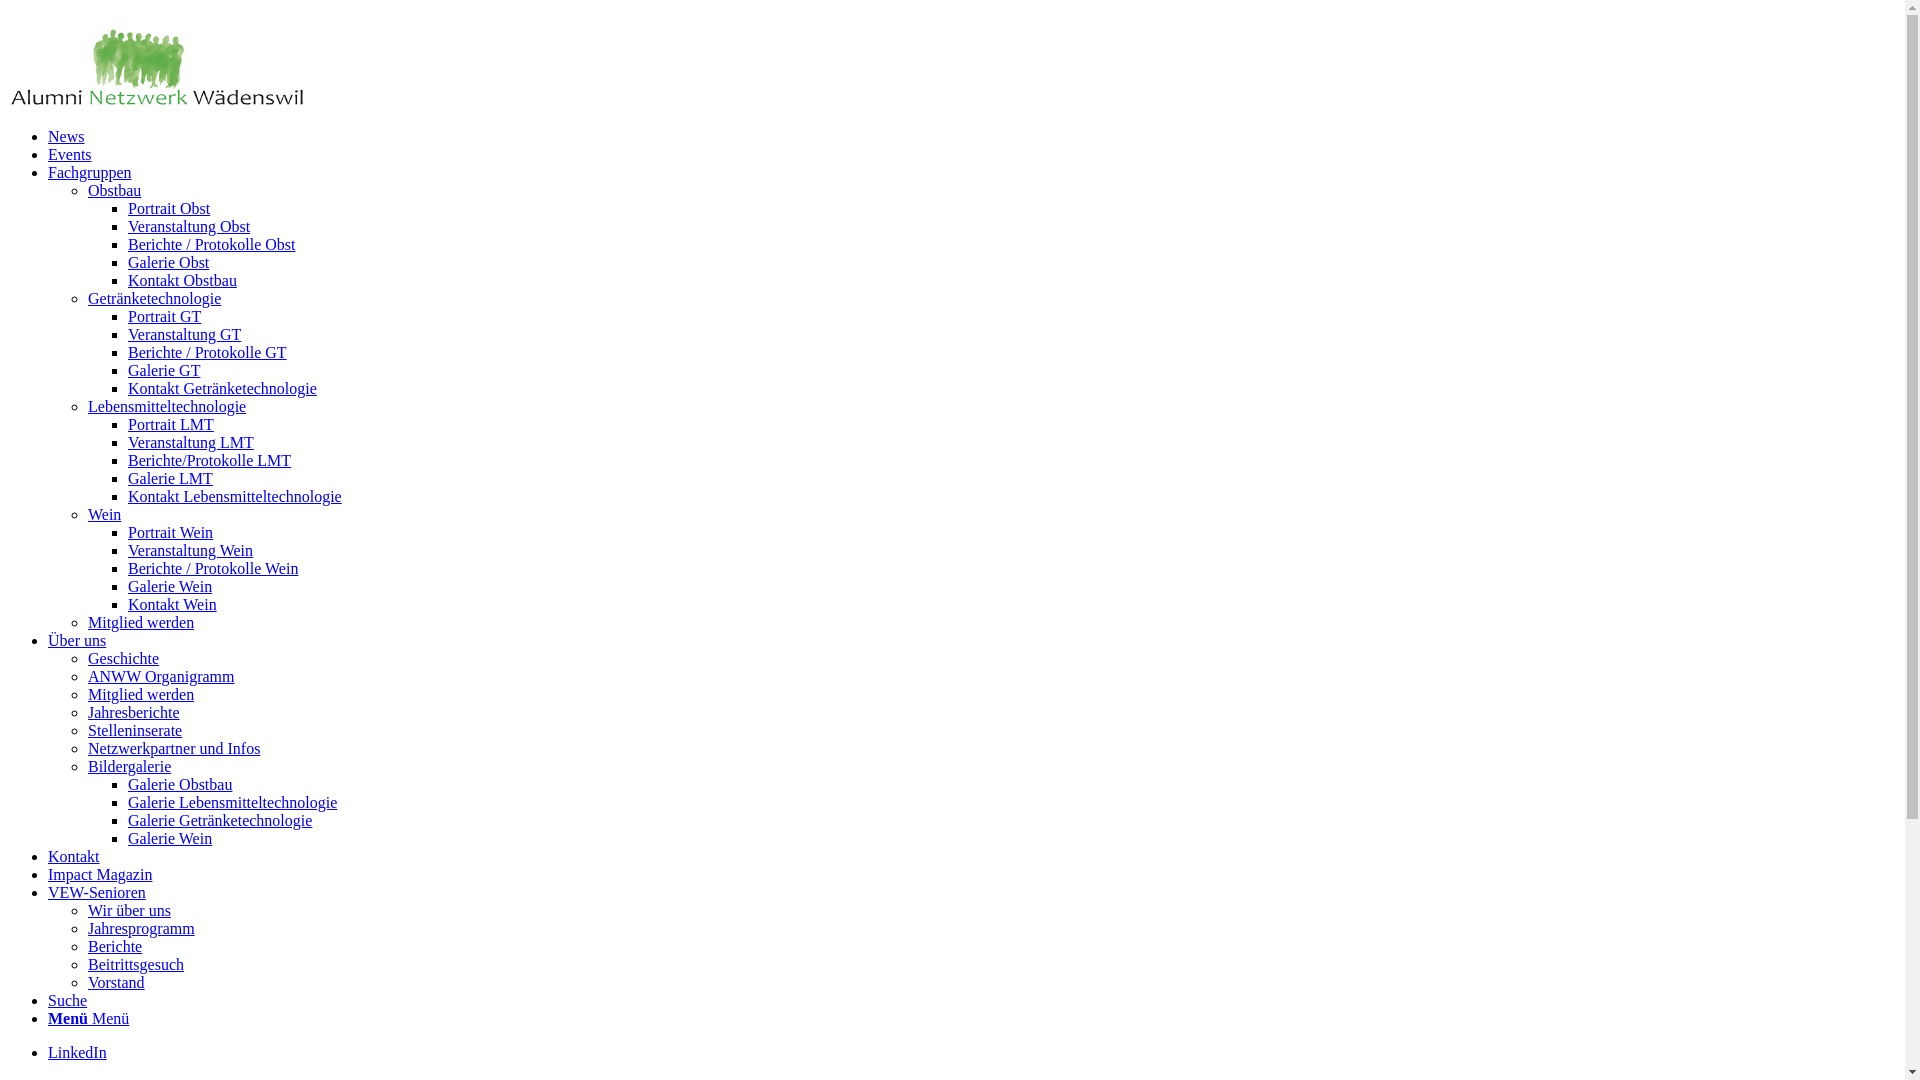 This screenshot has height=1080, width=1920. What do you see at coordinates (171, 424) in the screenshot?
I see `Portrait LMT` at bounding box center [171, 424].